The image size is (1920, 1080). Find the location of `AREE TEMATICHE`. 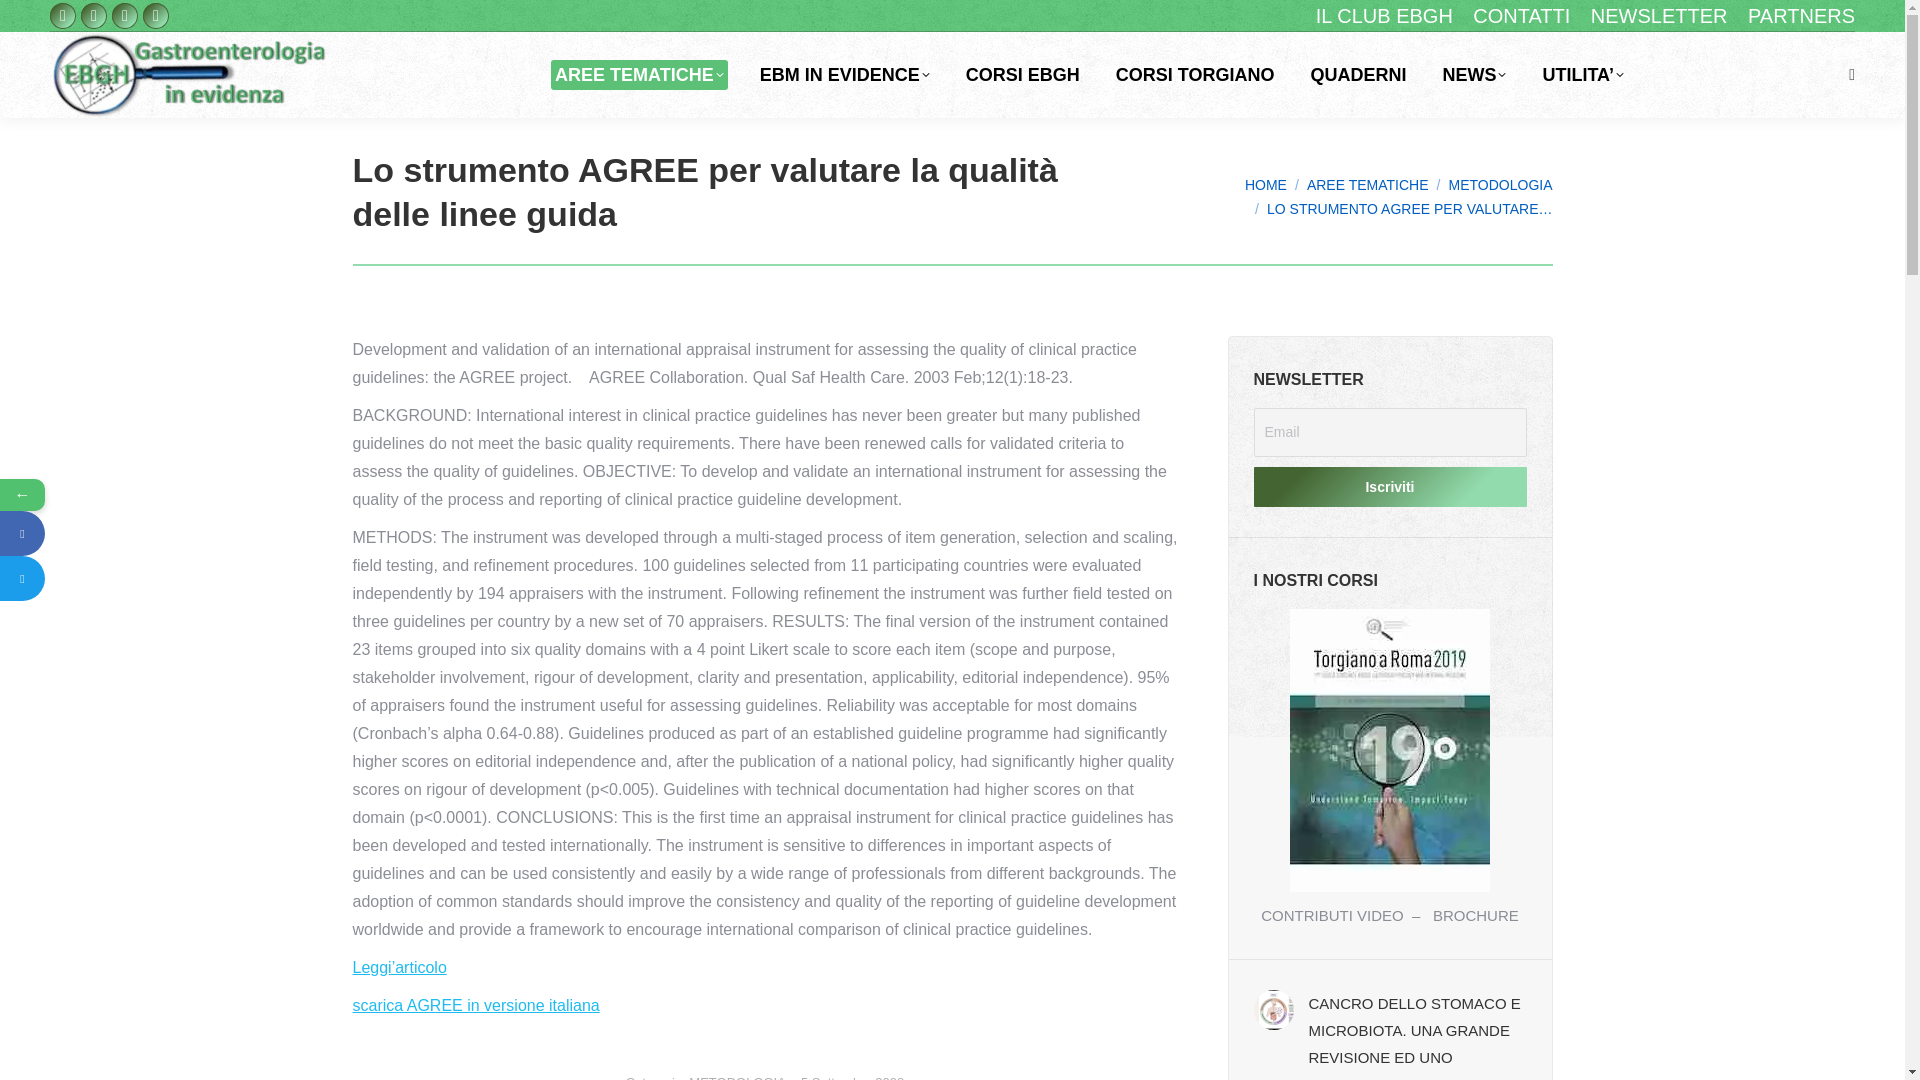

AREE TEMATICHE is located at coordinates (639, 74).